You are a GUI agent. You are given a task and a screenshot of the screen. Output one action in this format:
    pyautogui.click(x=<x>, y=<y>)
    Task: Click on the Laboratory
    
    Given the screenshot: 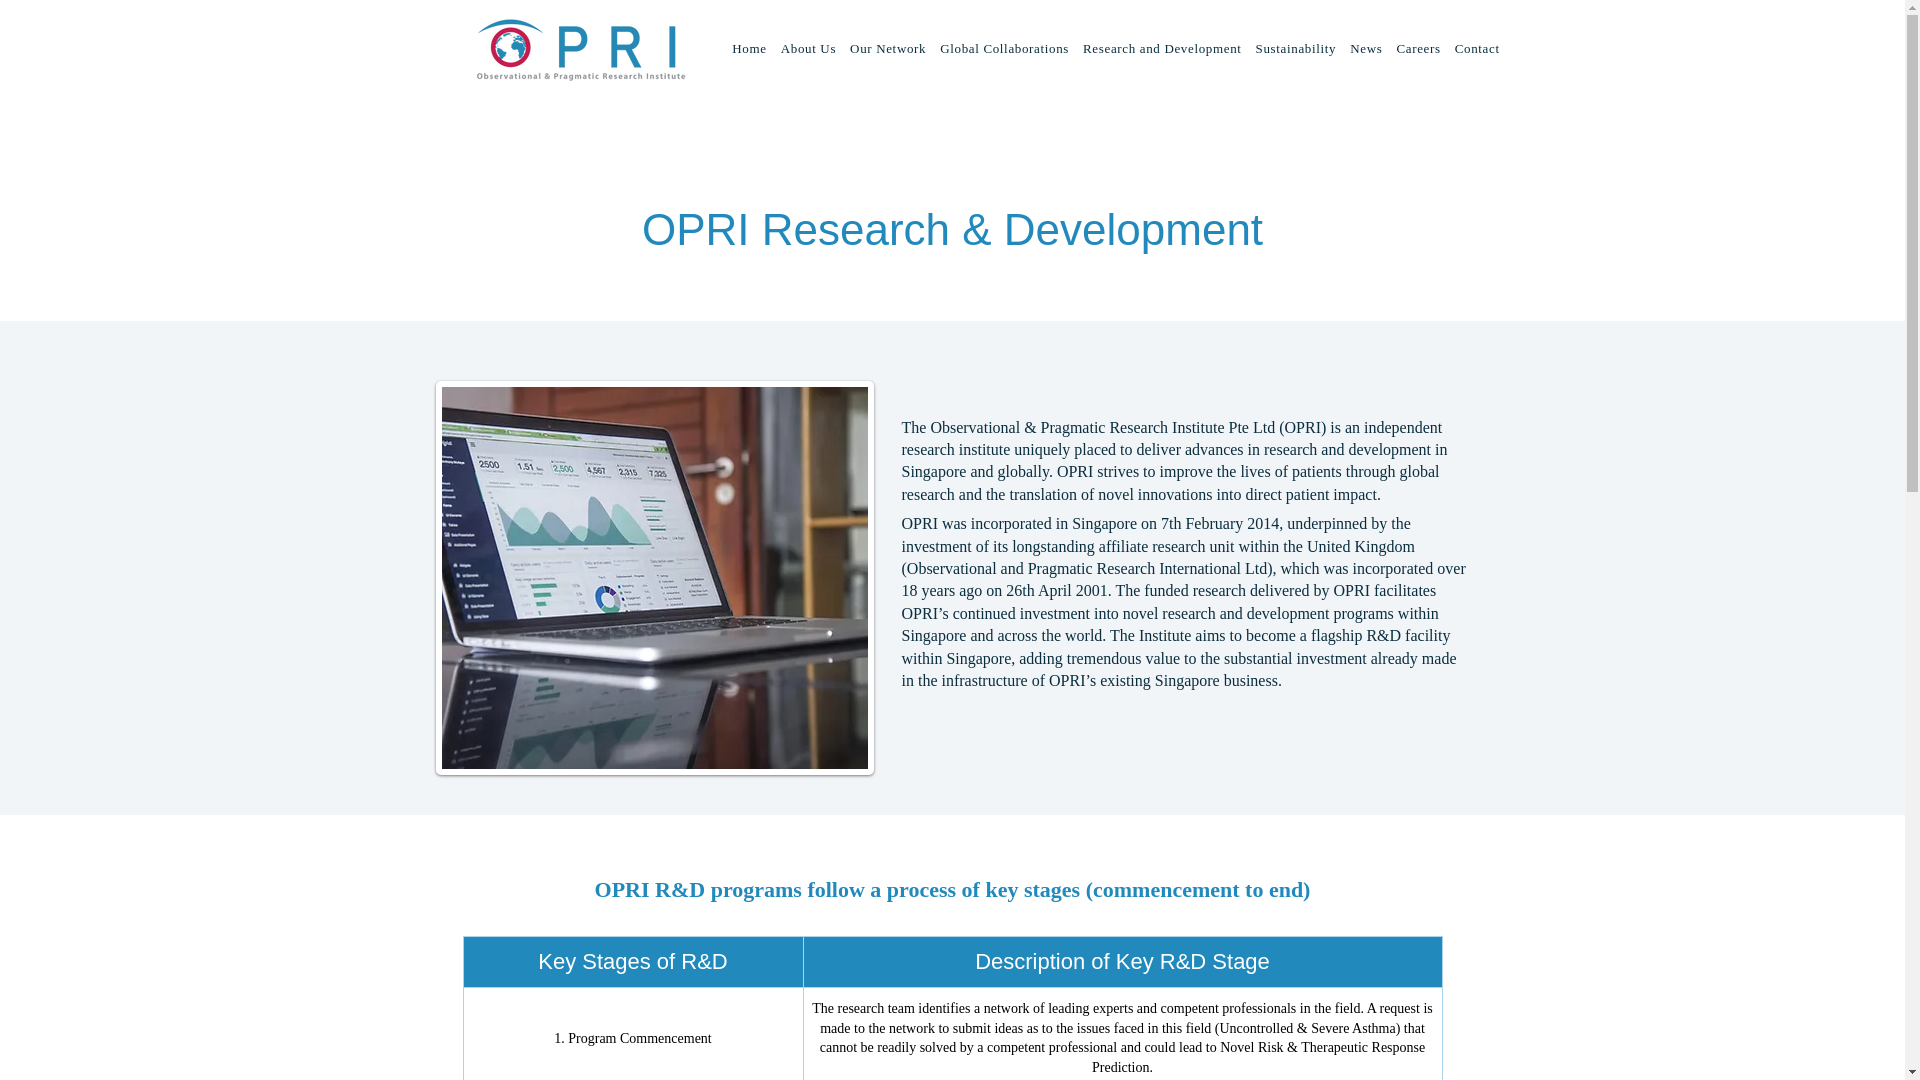 What is the action you would take?
    pyautogui.click(x=654, y=578)
    